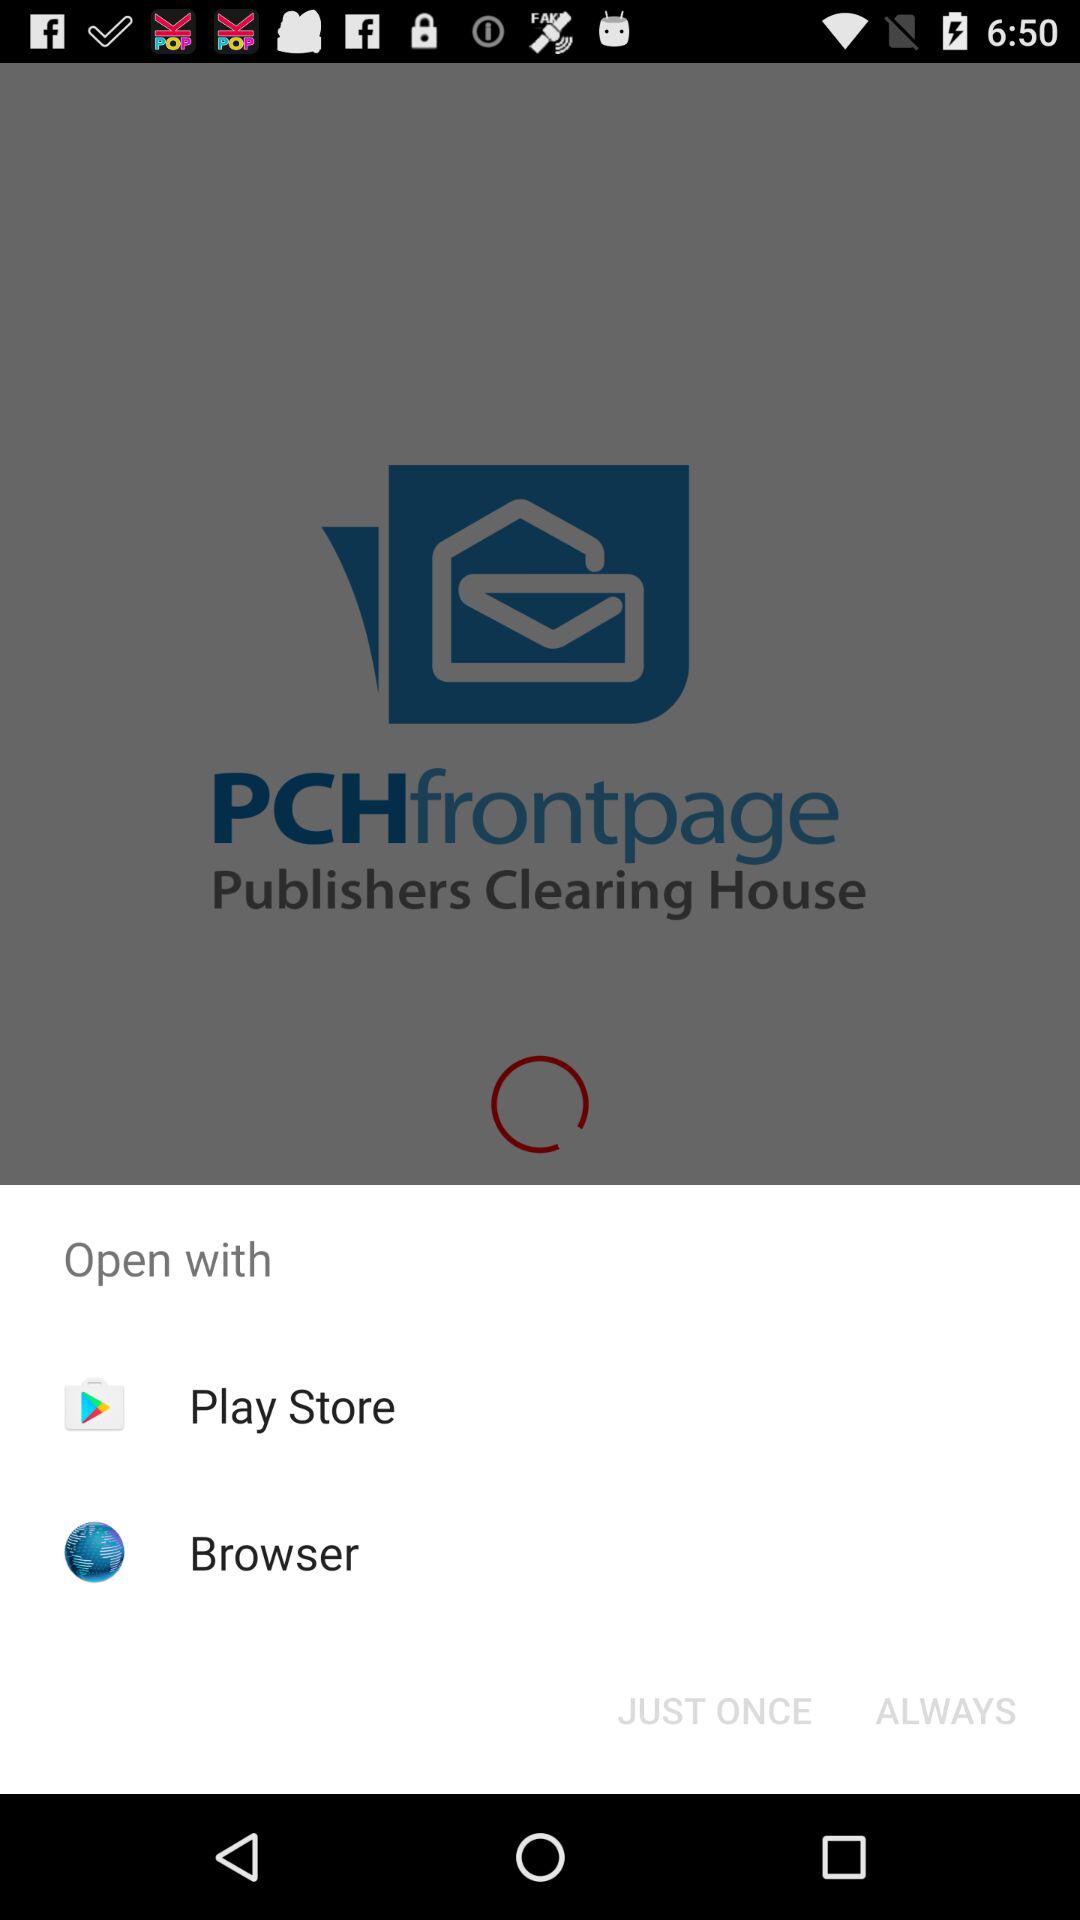 The width and height of the screenshot is (1080, 1920). Describe the element at coordinates (946, 1710) in the screenshot. I see `select the item below the open with item` at that location.